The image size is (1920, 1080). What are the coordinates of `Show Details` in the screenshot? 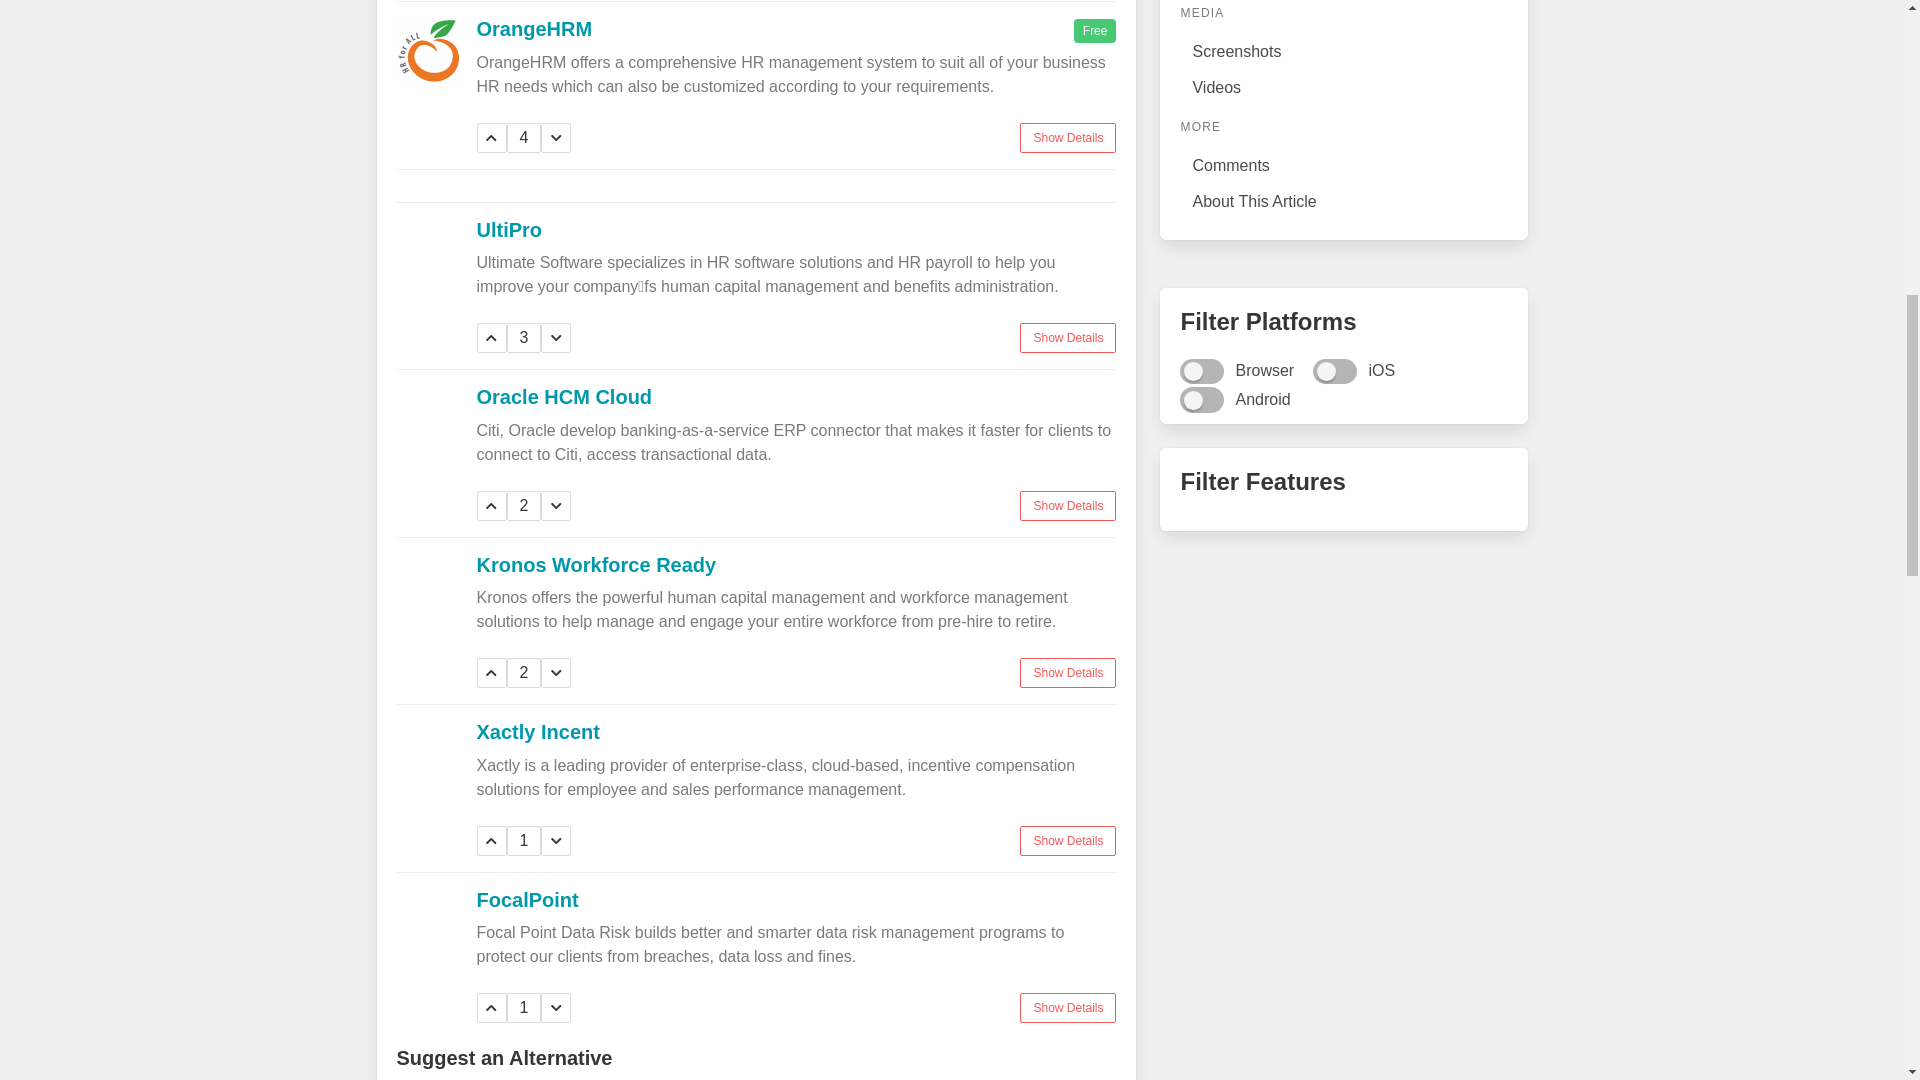 It's located at (1067, 841).